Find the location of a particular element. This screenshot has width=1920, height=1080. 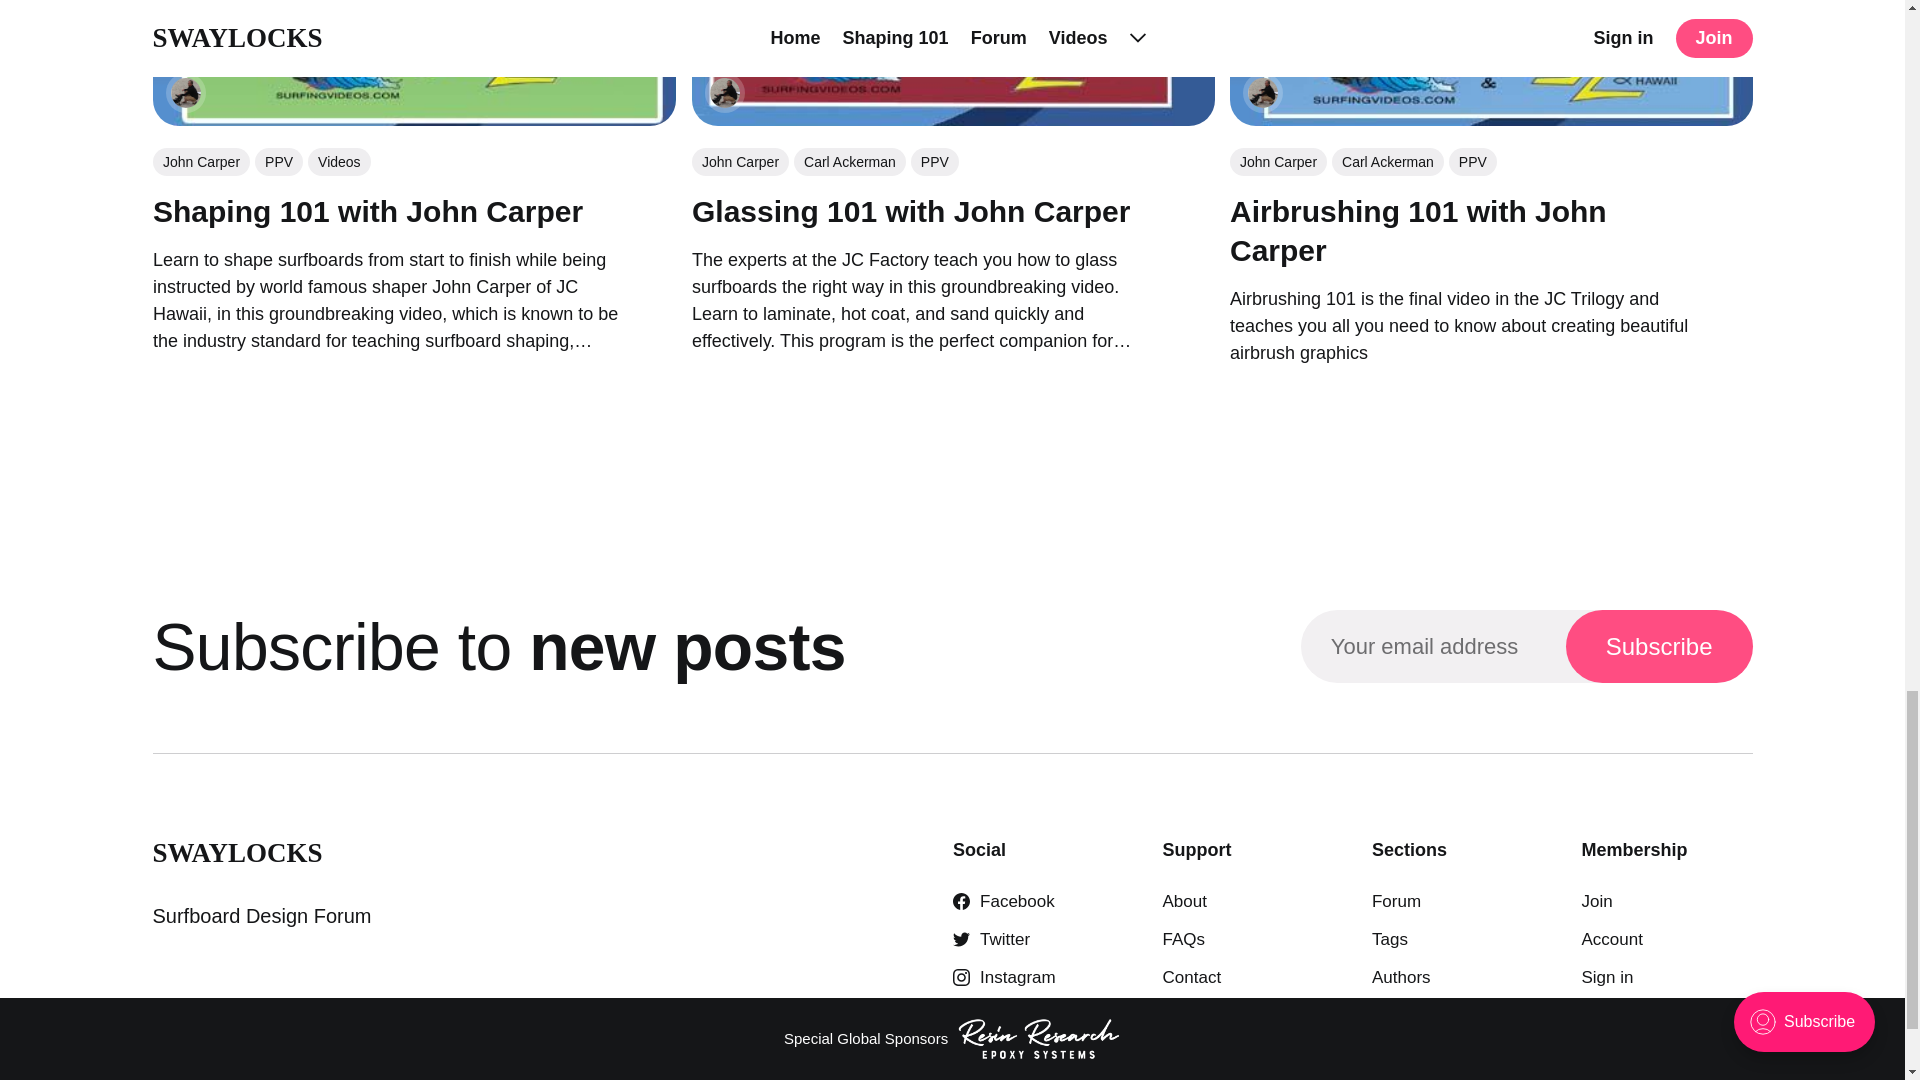

Carl Ackerman is located at coordinates (1263, 92).